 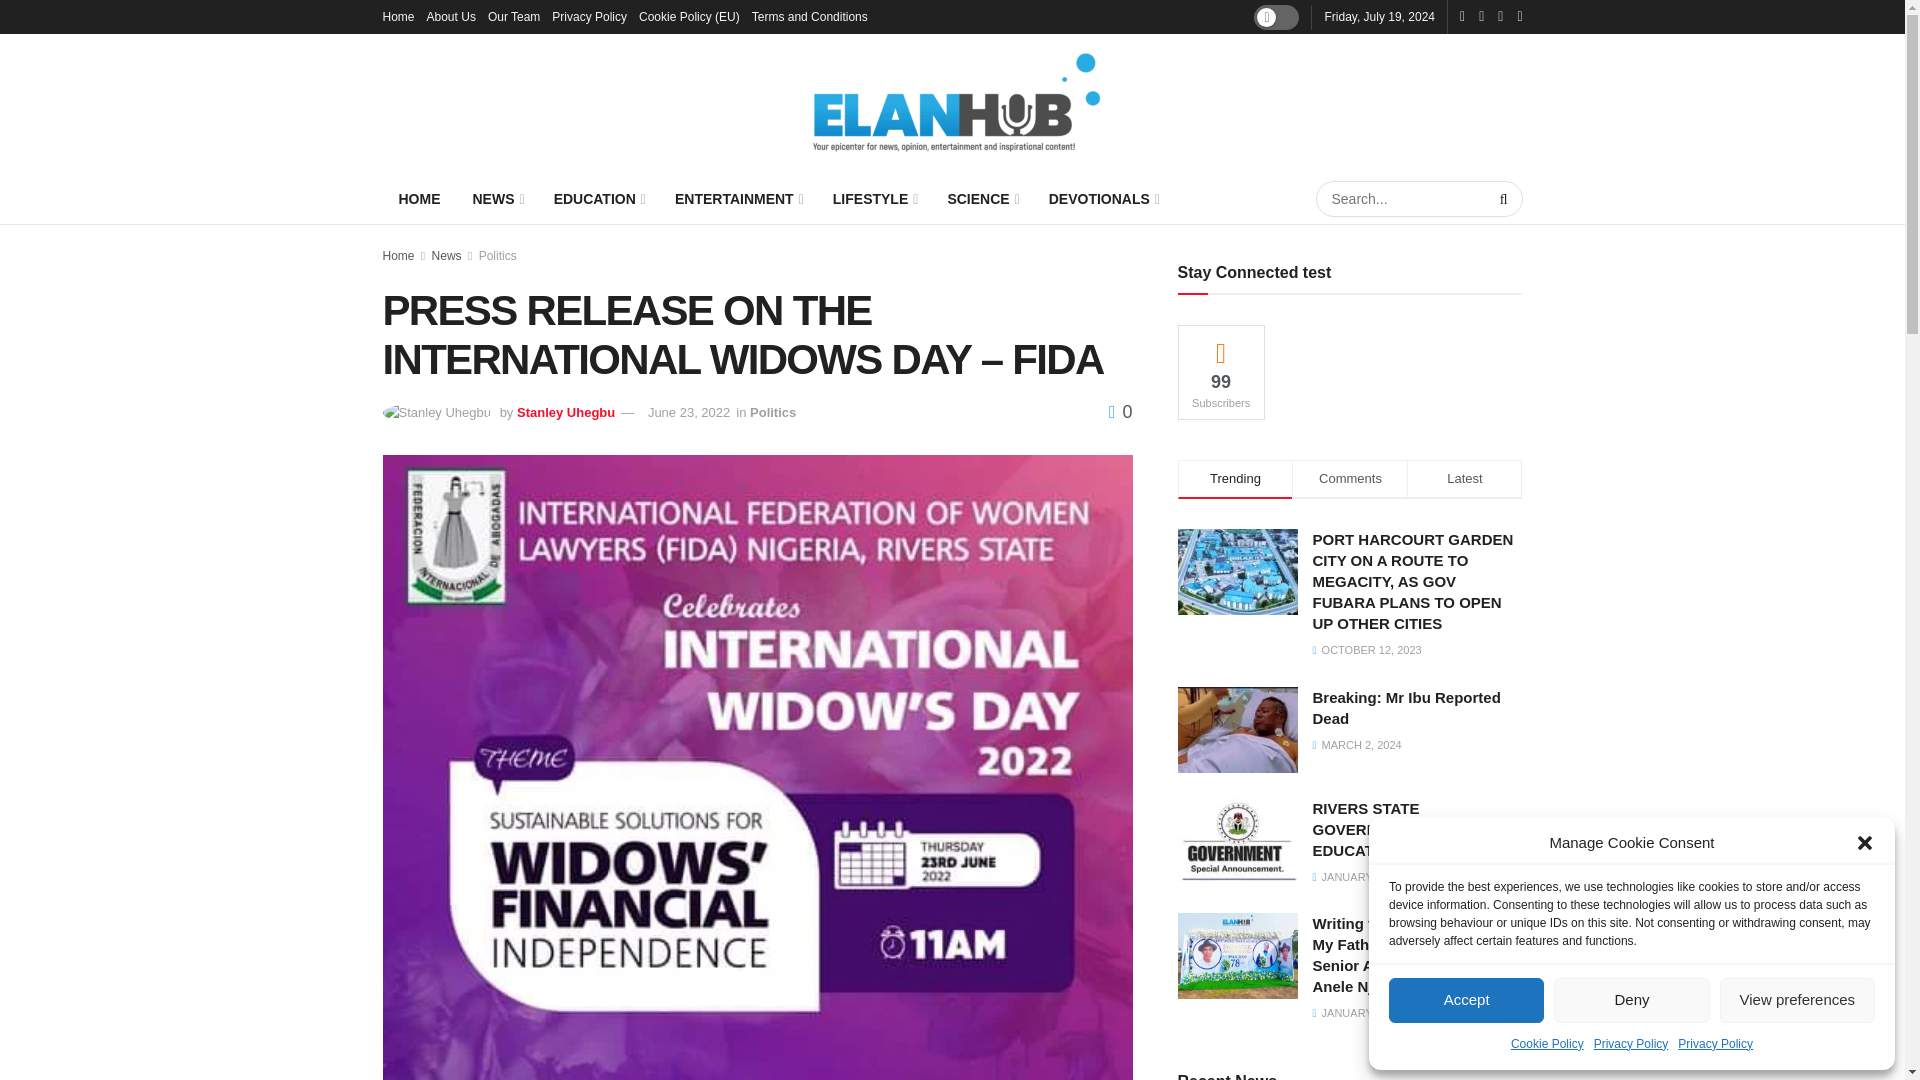 I want to click on Cookie Policy, so click(x=1548, y=1044).